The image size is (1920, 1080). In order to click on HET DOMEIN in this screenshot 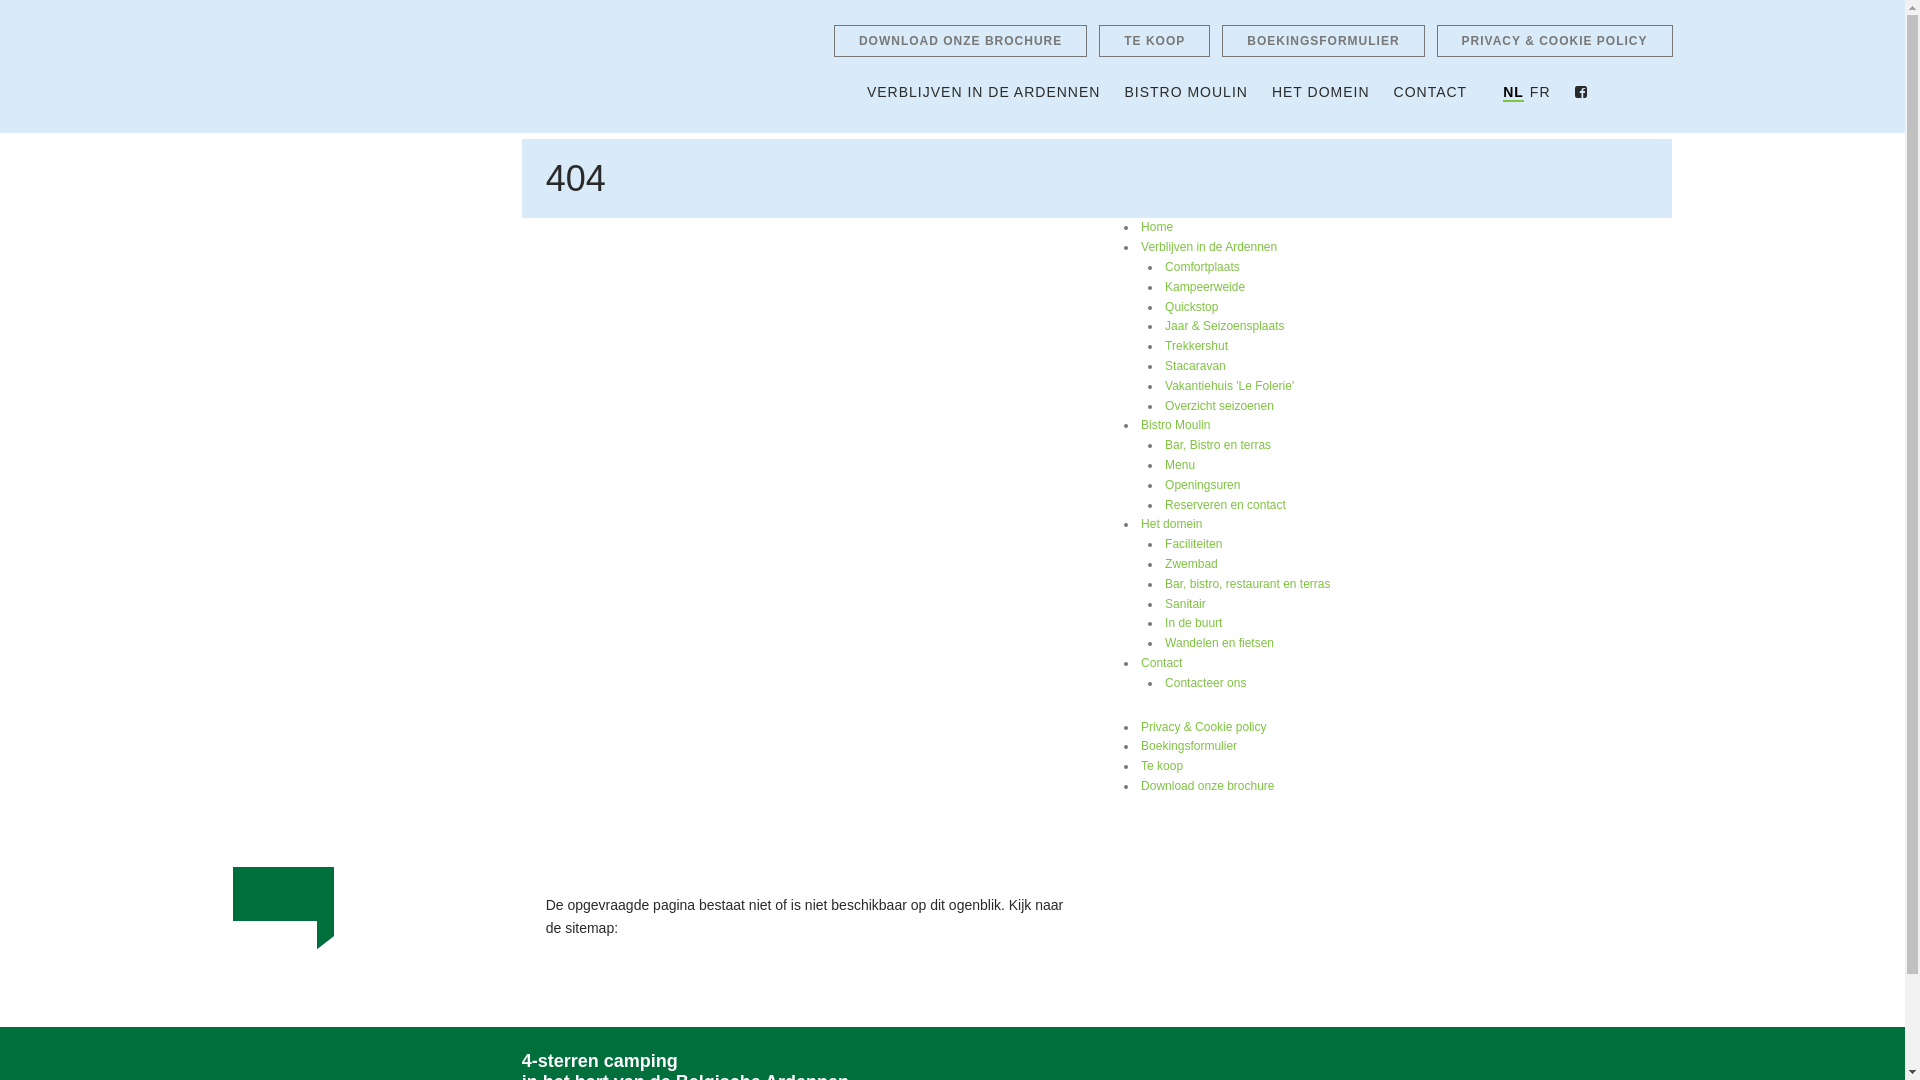, I will do `click(1321, 92)`.